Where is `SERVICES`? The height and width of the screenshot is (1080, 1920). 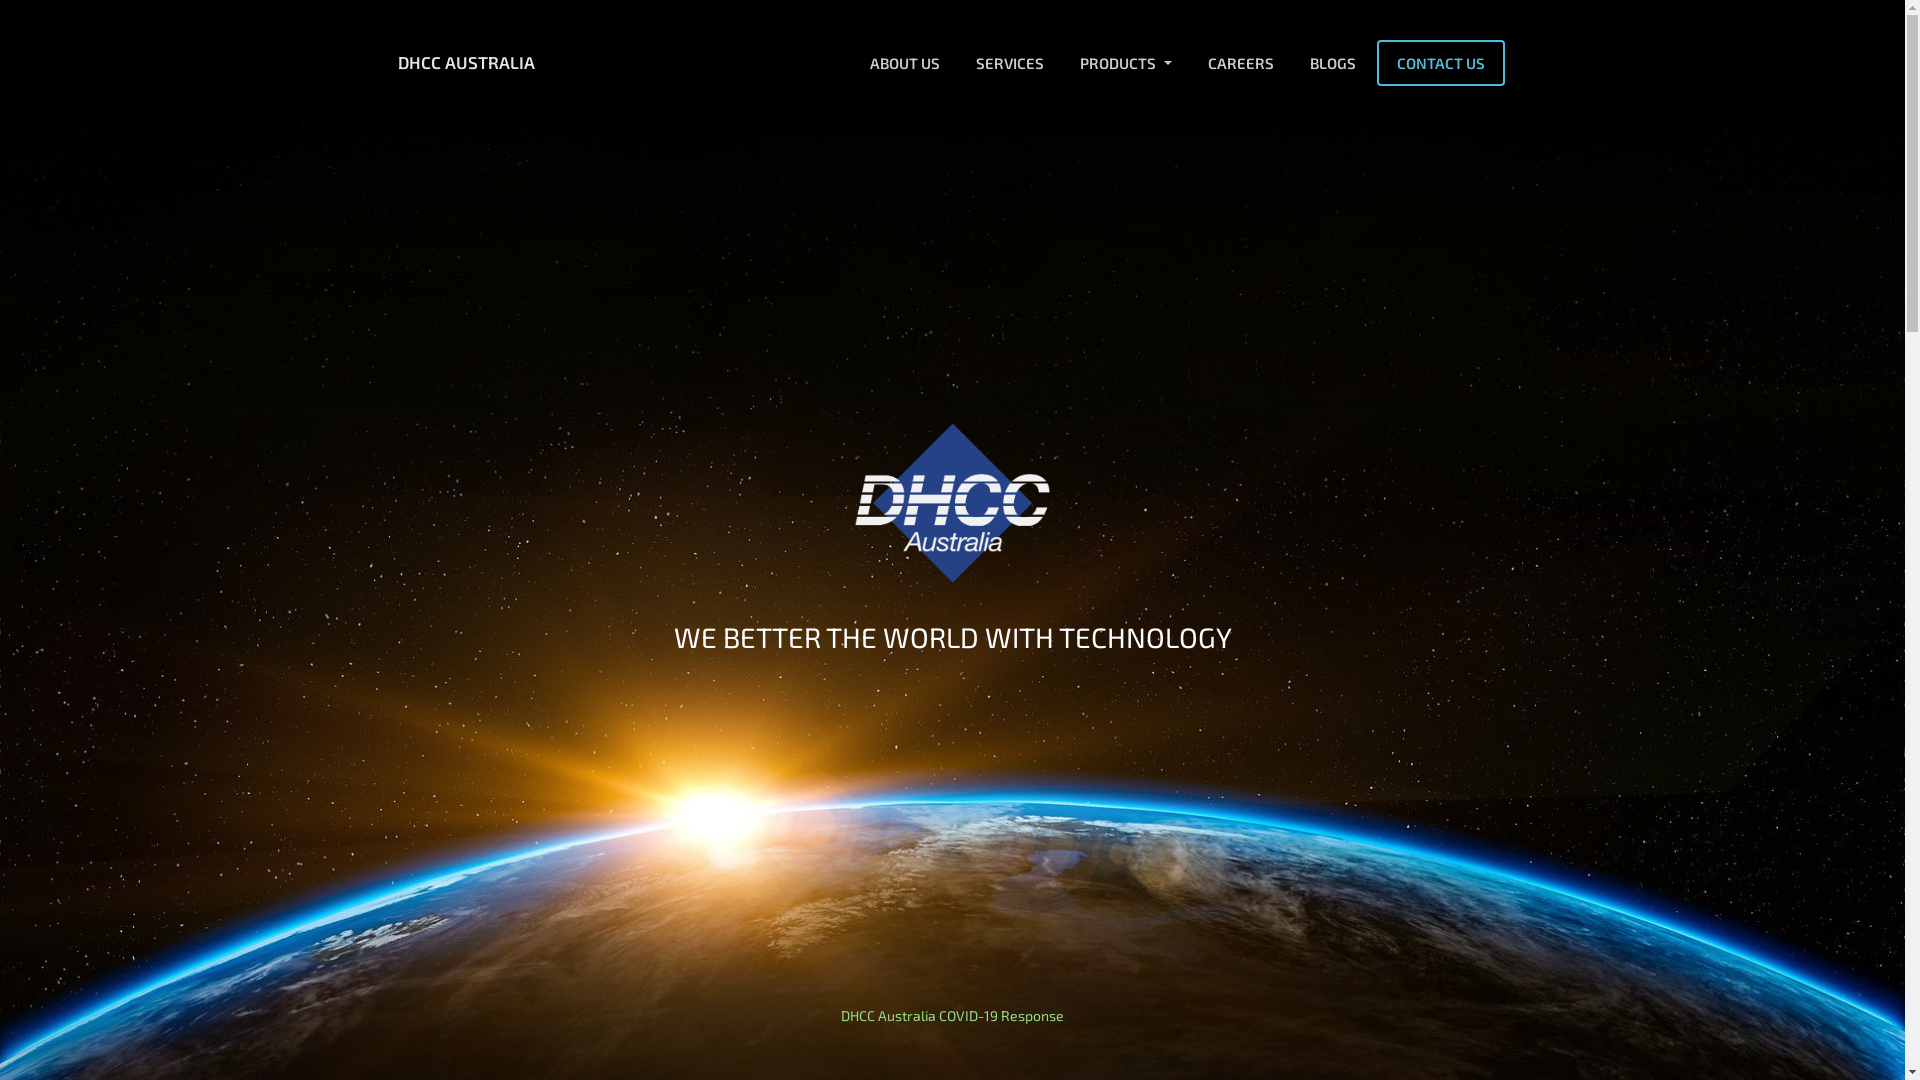 SERVICES is located at coordinates (1009, 63).